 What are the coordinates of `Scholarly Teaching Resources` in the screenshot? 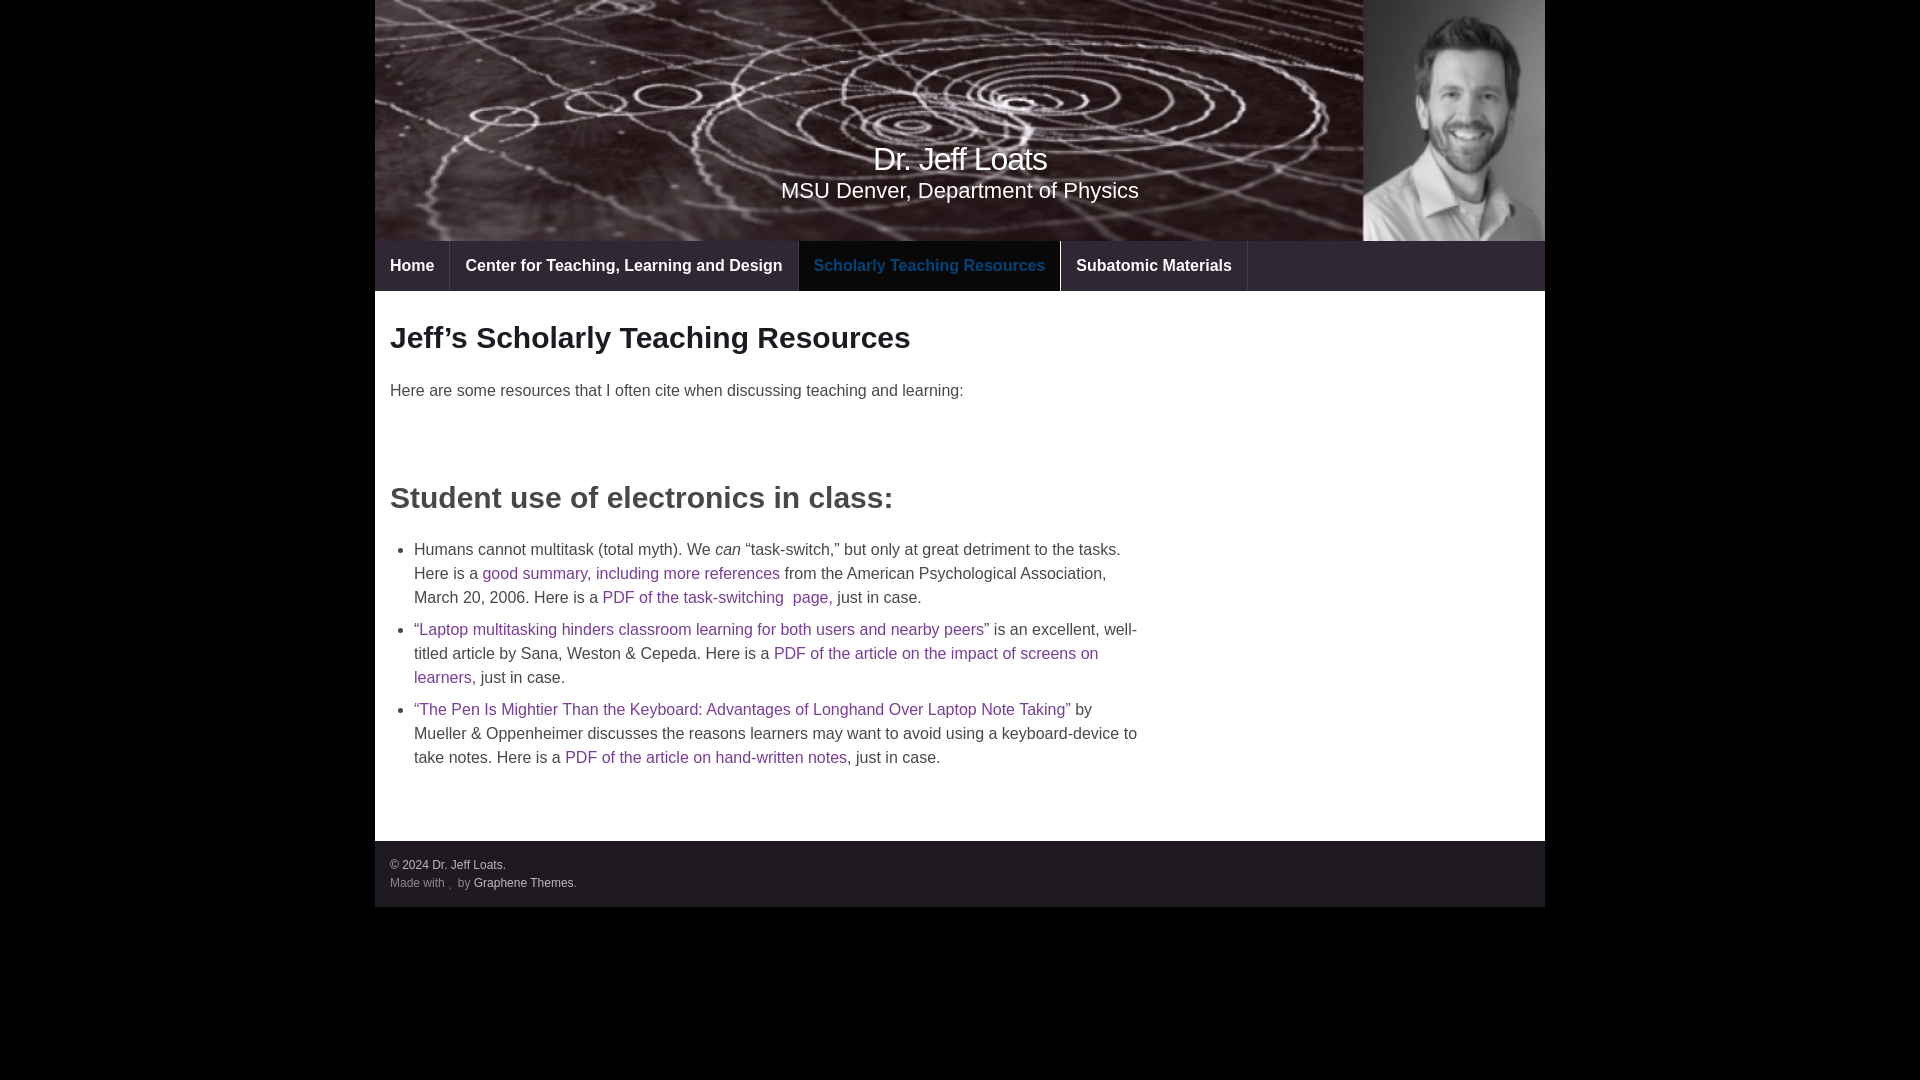 It's located at (930, 265).